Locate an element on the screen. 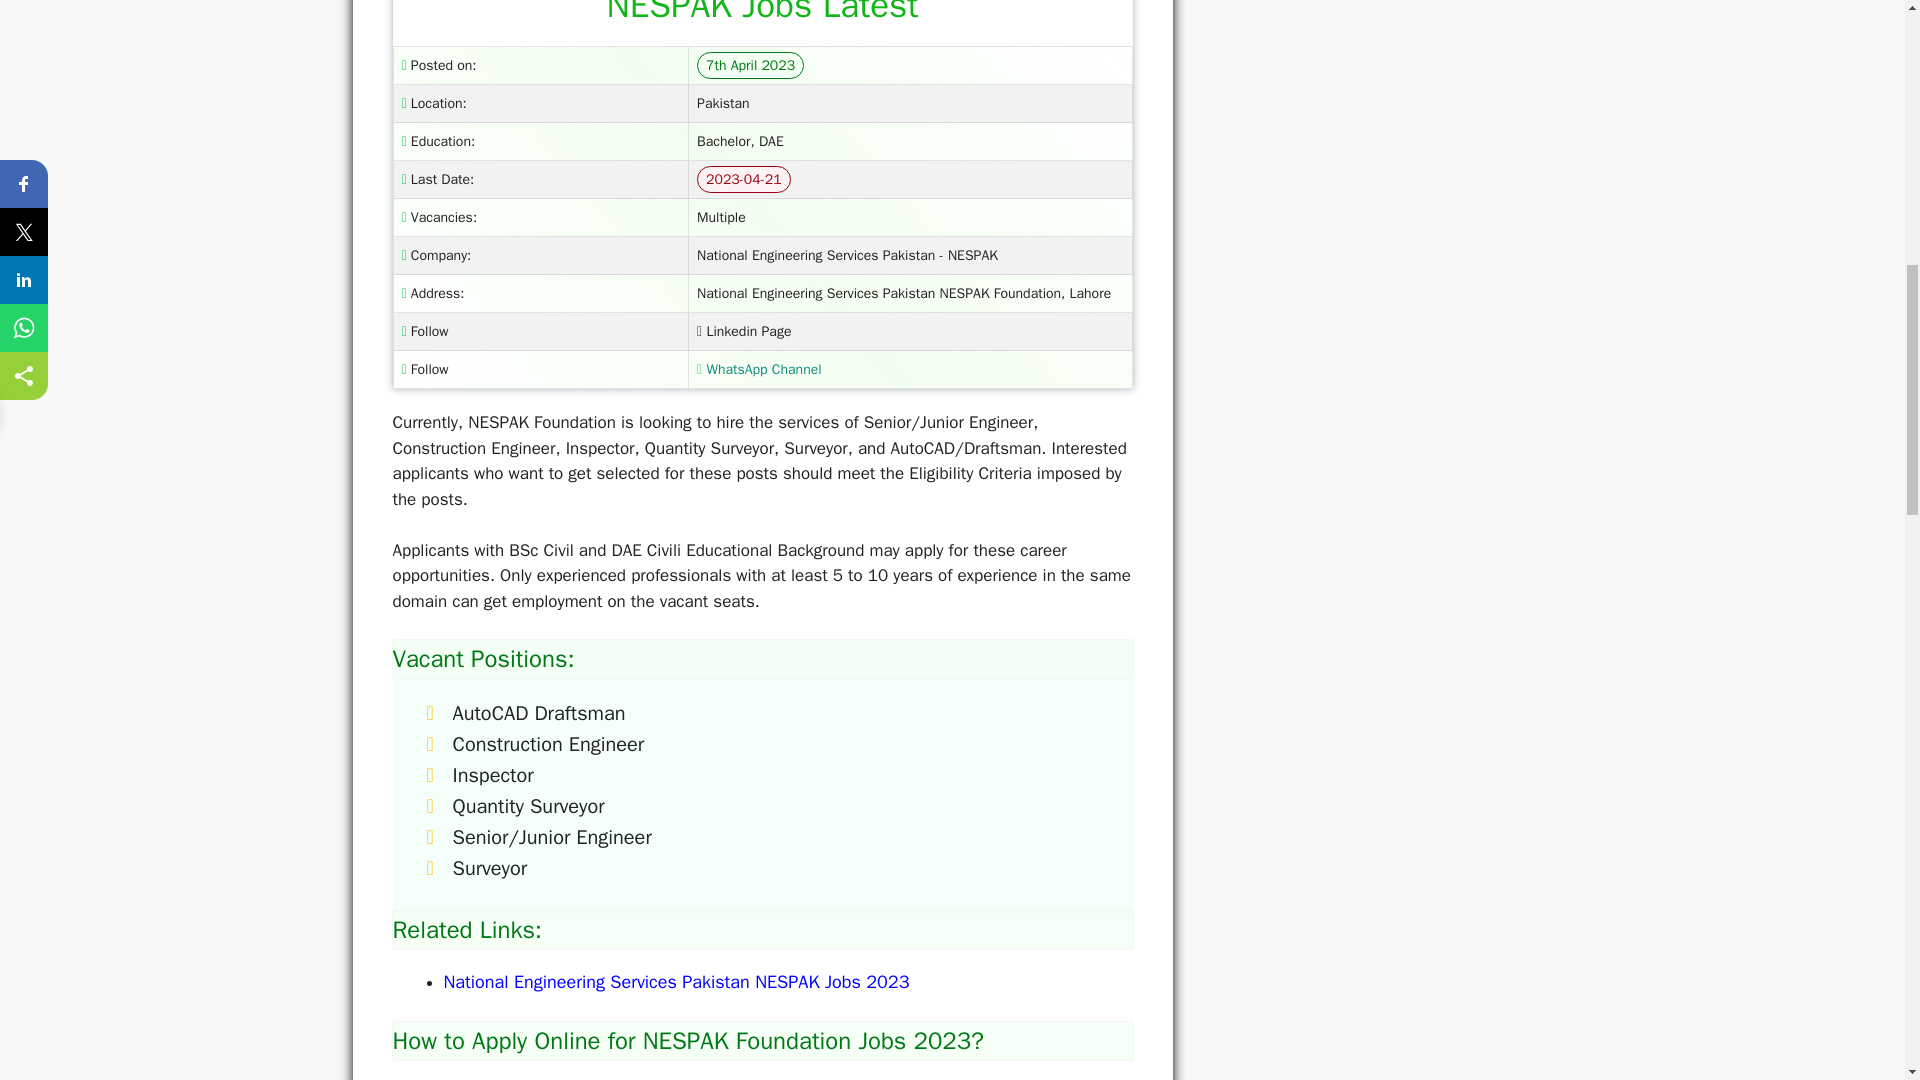 The width and height of the screenshot is (1920, 1080). National Engineering Services Pakistan NESPAK Jobs 2023 is located at coordinates (676, 981).